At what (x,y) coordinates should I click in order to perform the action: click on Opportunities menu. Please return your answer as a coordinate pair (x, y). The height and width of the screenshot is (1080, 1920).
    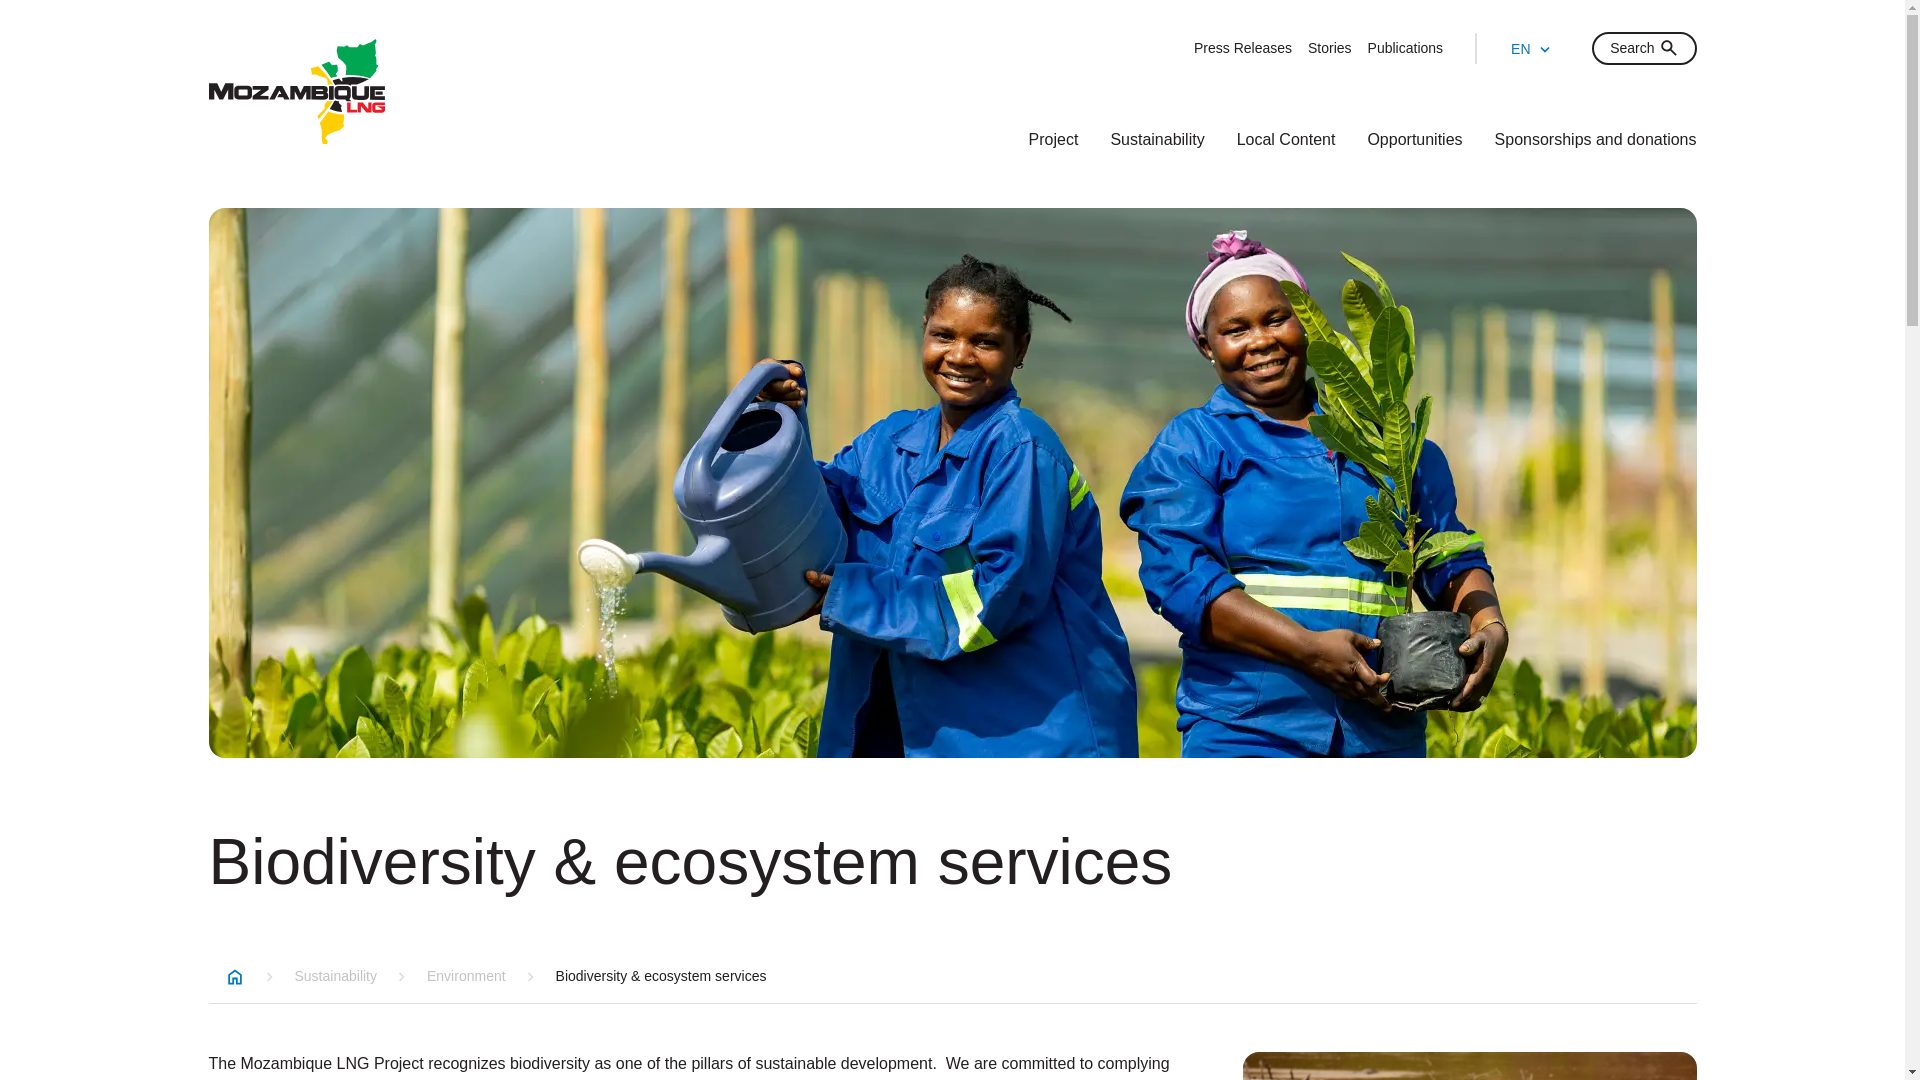
    Looking at the image, I should click on (1414, 138).